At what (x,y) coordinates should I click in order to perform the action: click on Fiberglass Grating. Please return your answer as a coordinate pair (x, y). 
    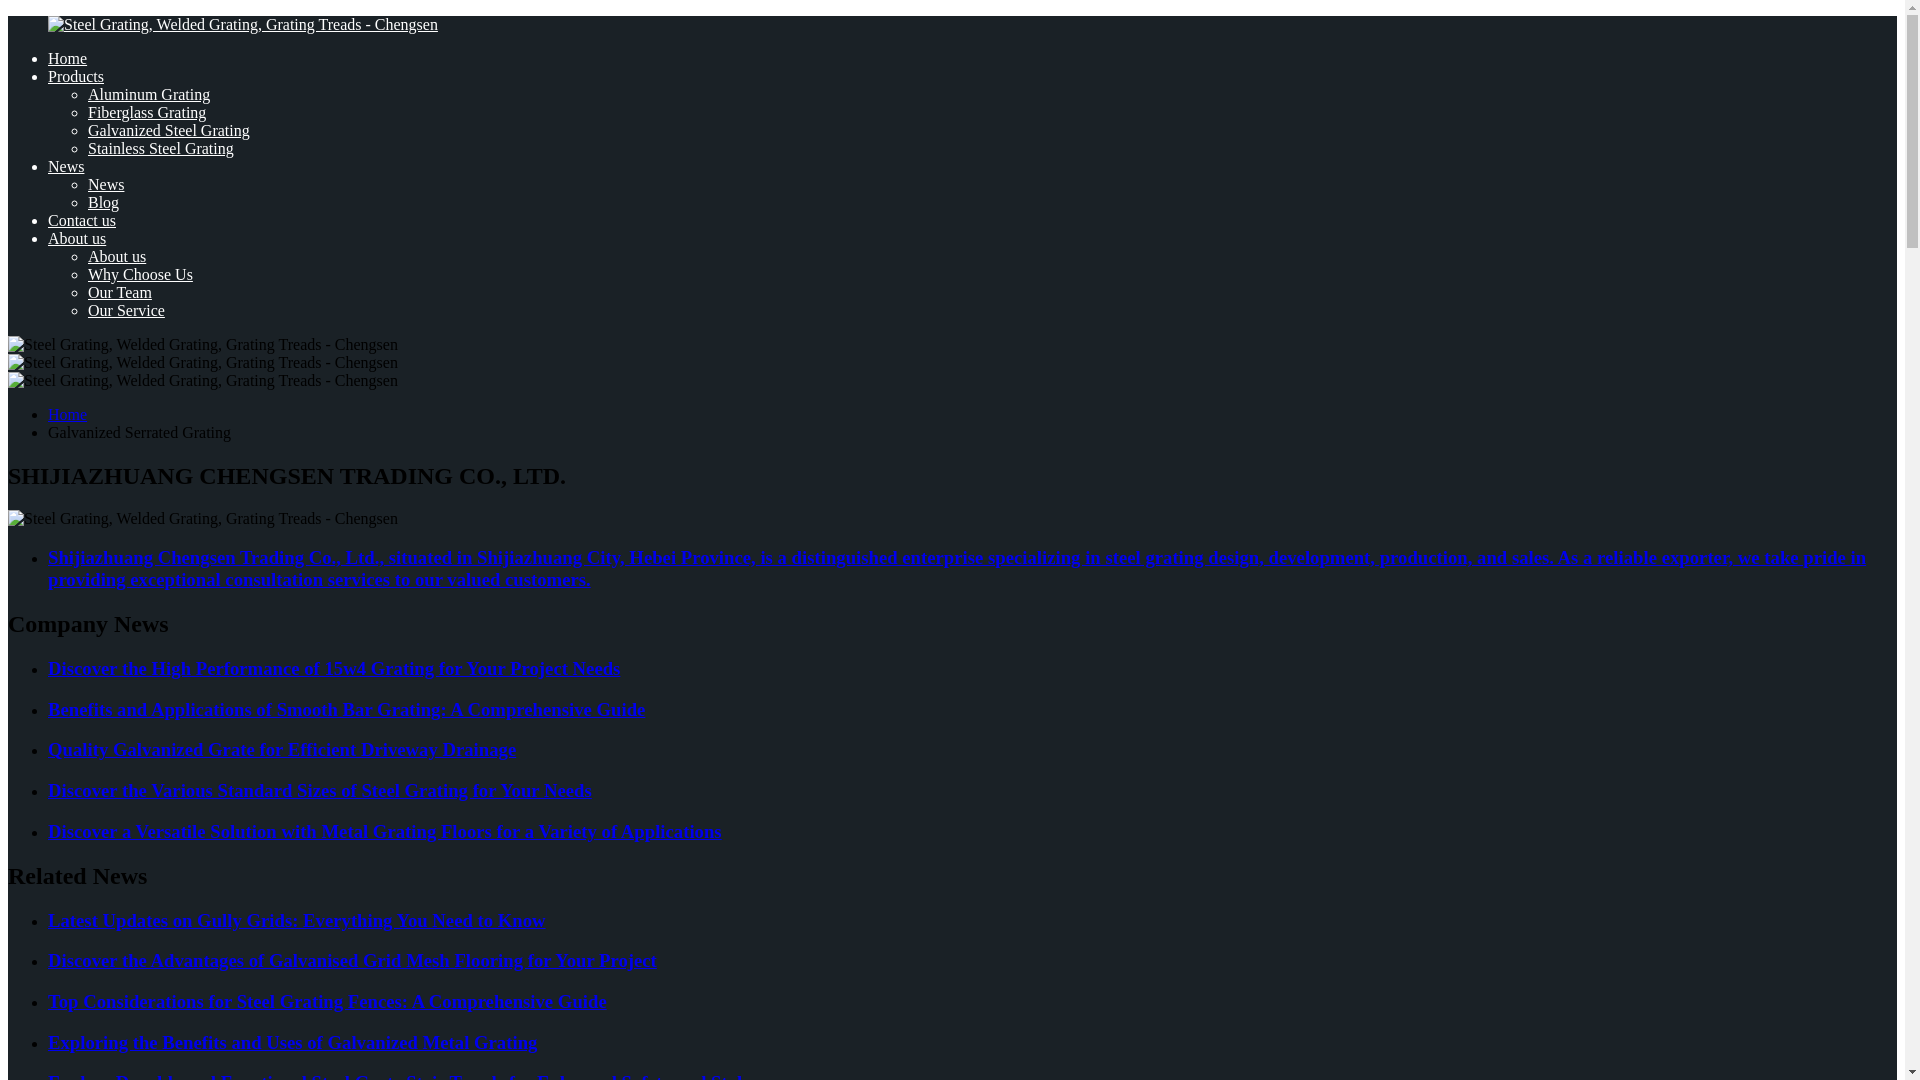
    Looking at the image, I should click on (146, 112).